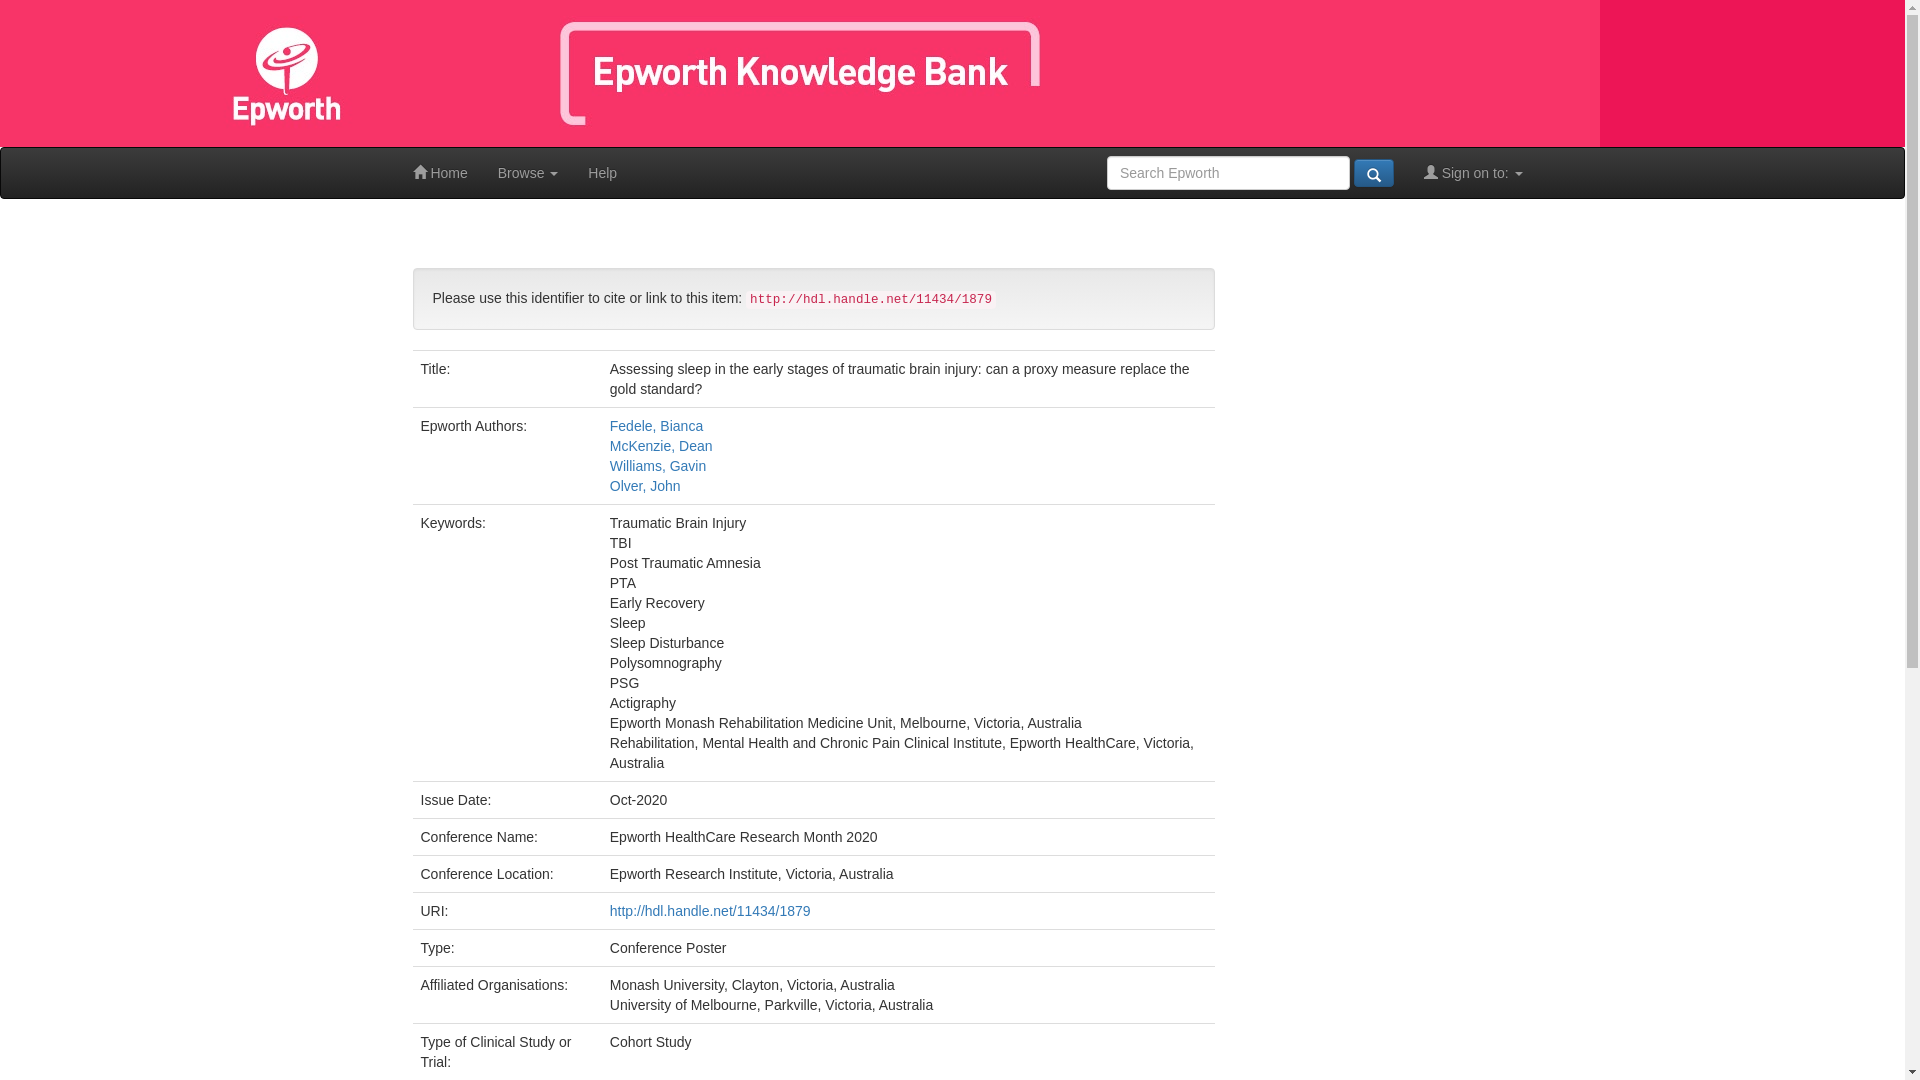  I want to click on Olver, John, so click(646, 486).